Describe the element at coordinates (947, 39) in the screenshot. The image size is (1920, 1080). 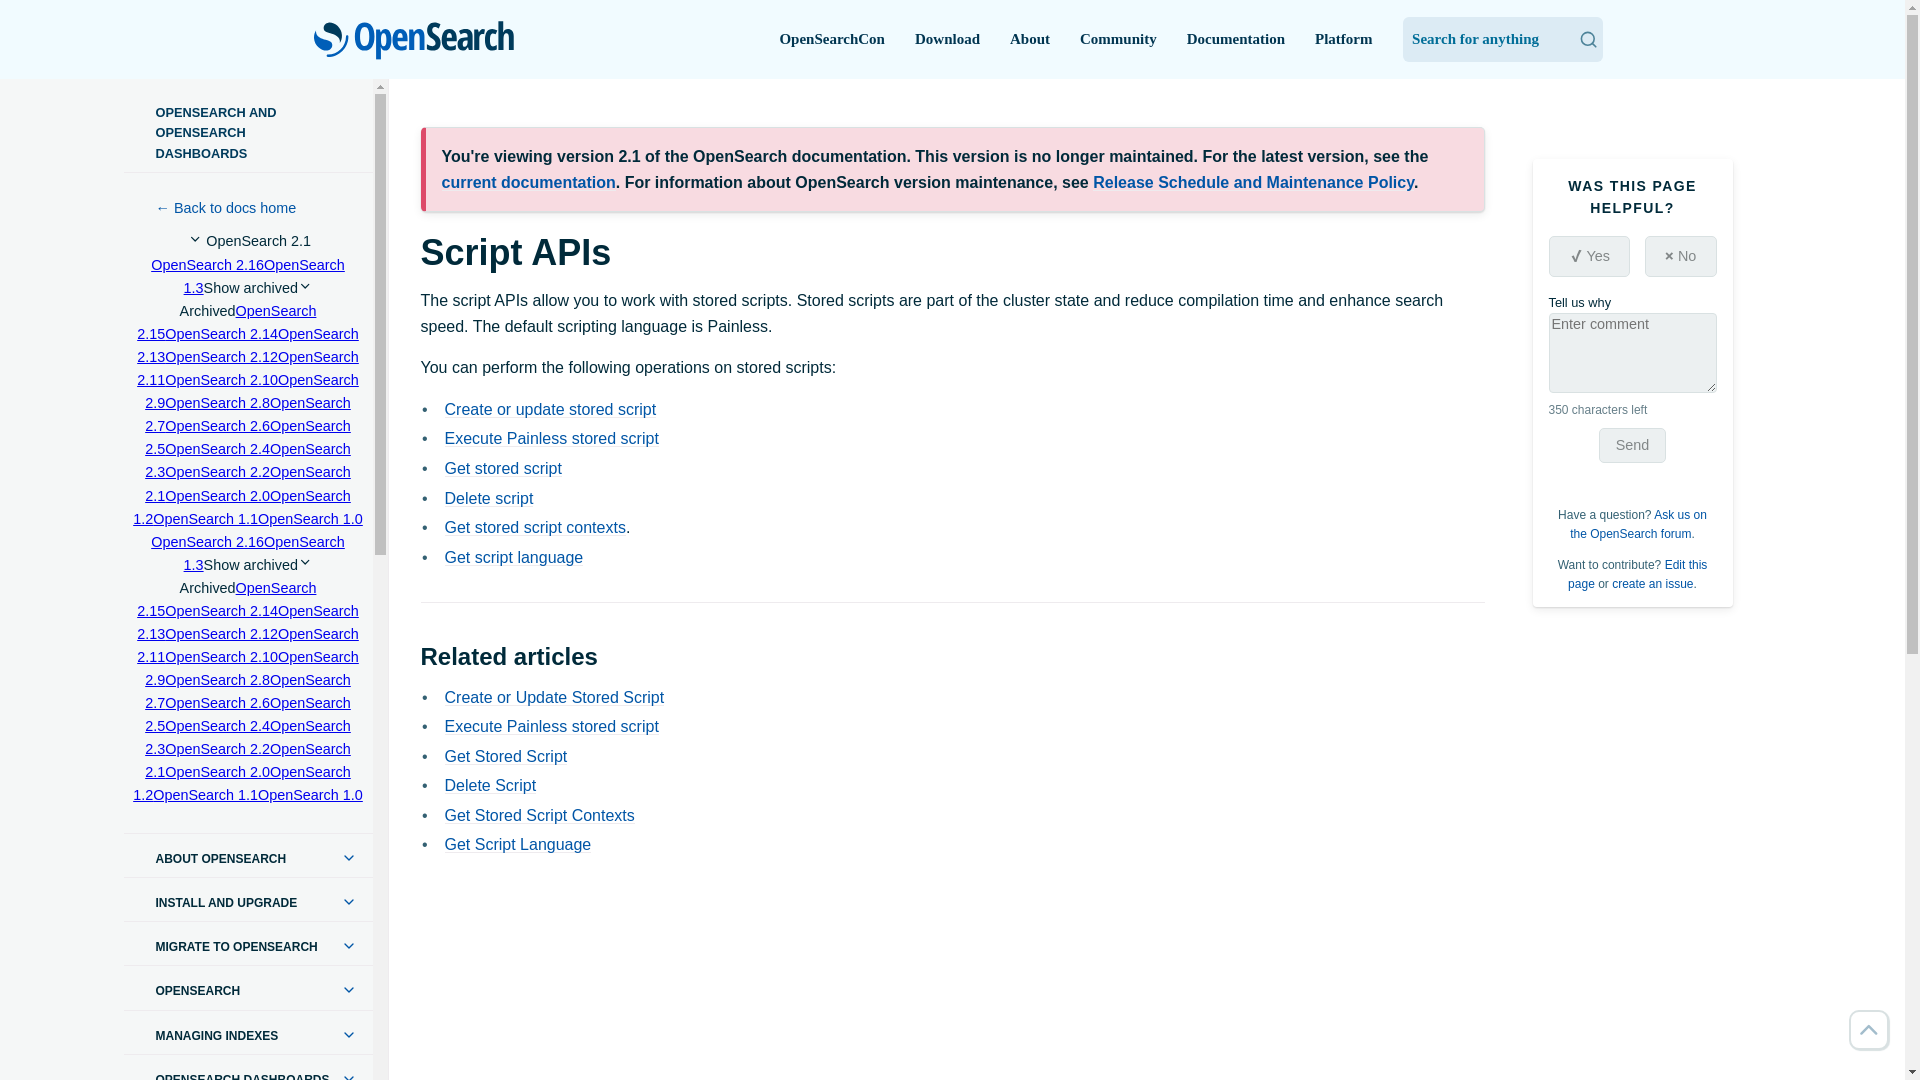
I see `Download` at that location.